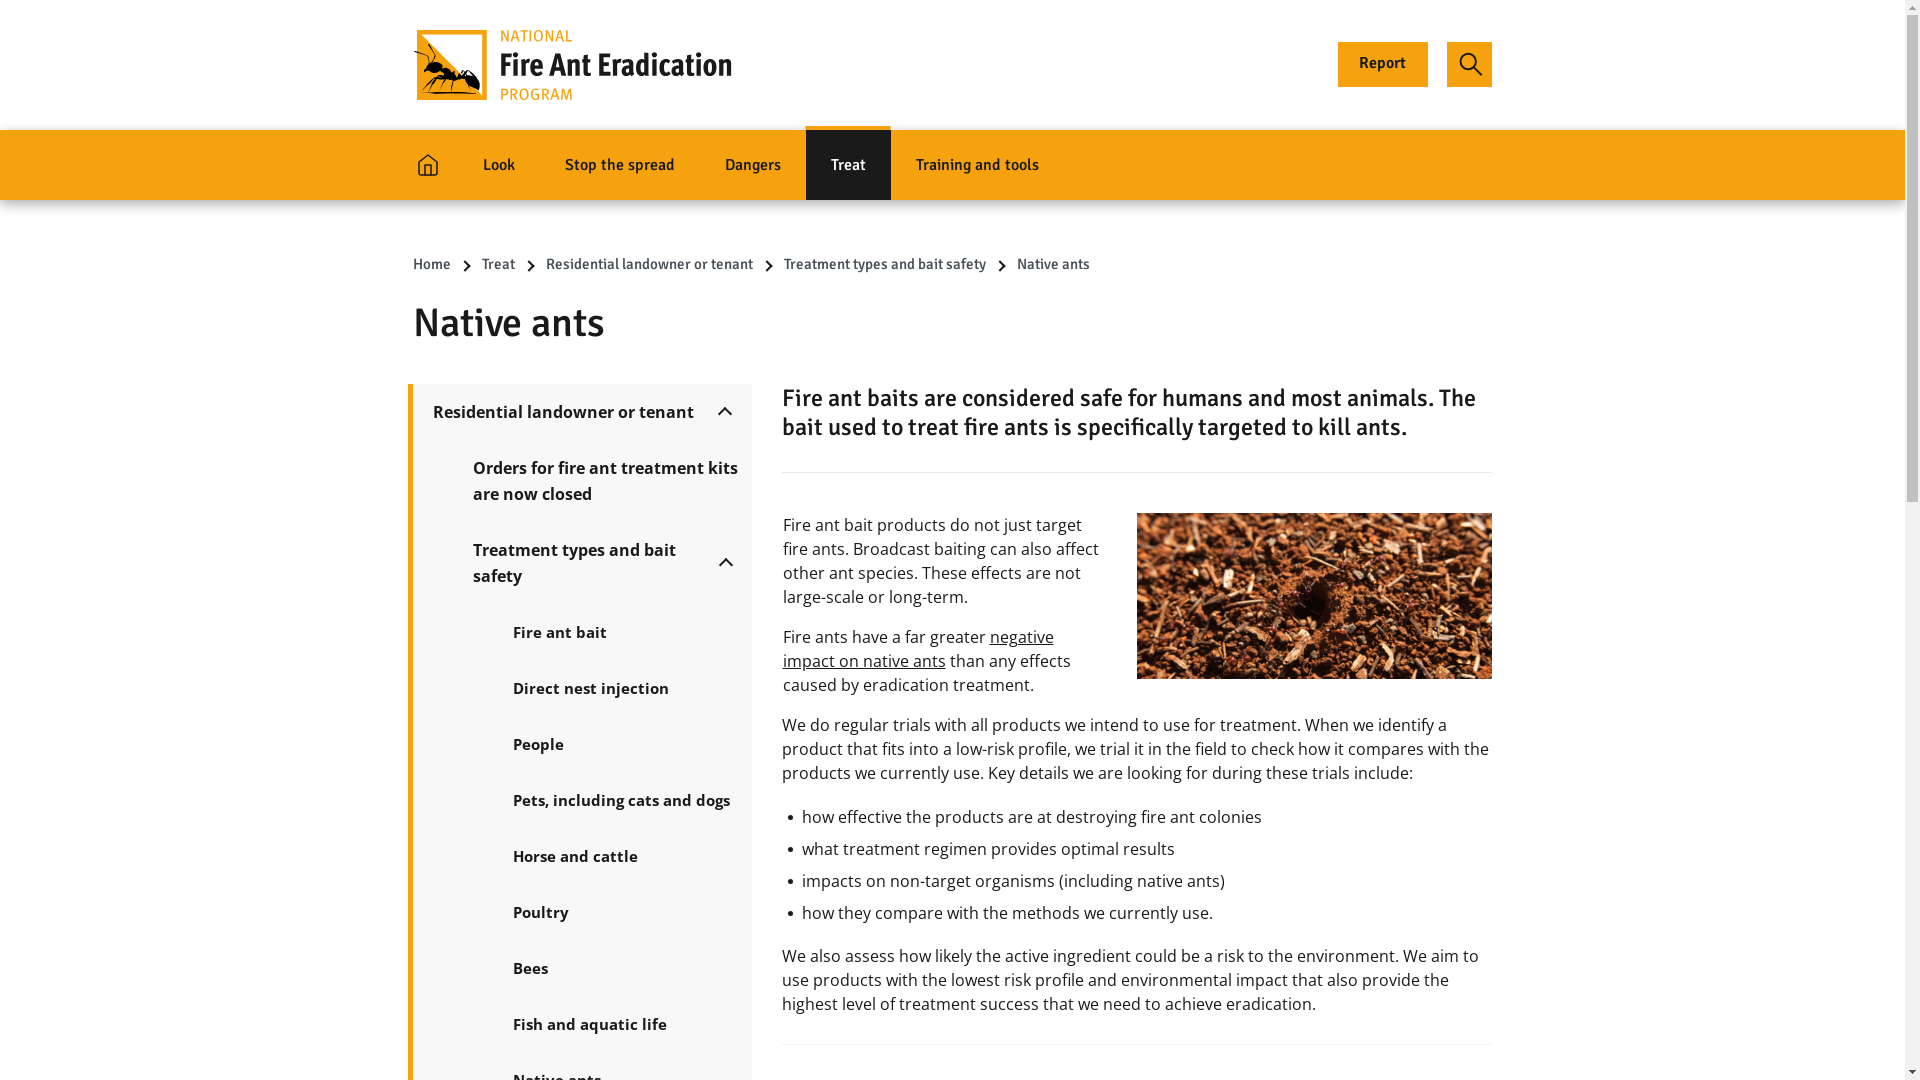  I want to click on Home, so click(428, 165).